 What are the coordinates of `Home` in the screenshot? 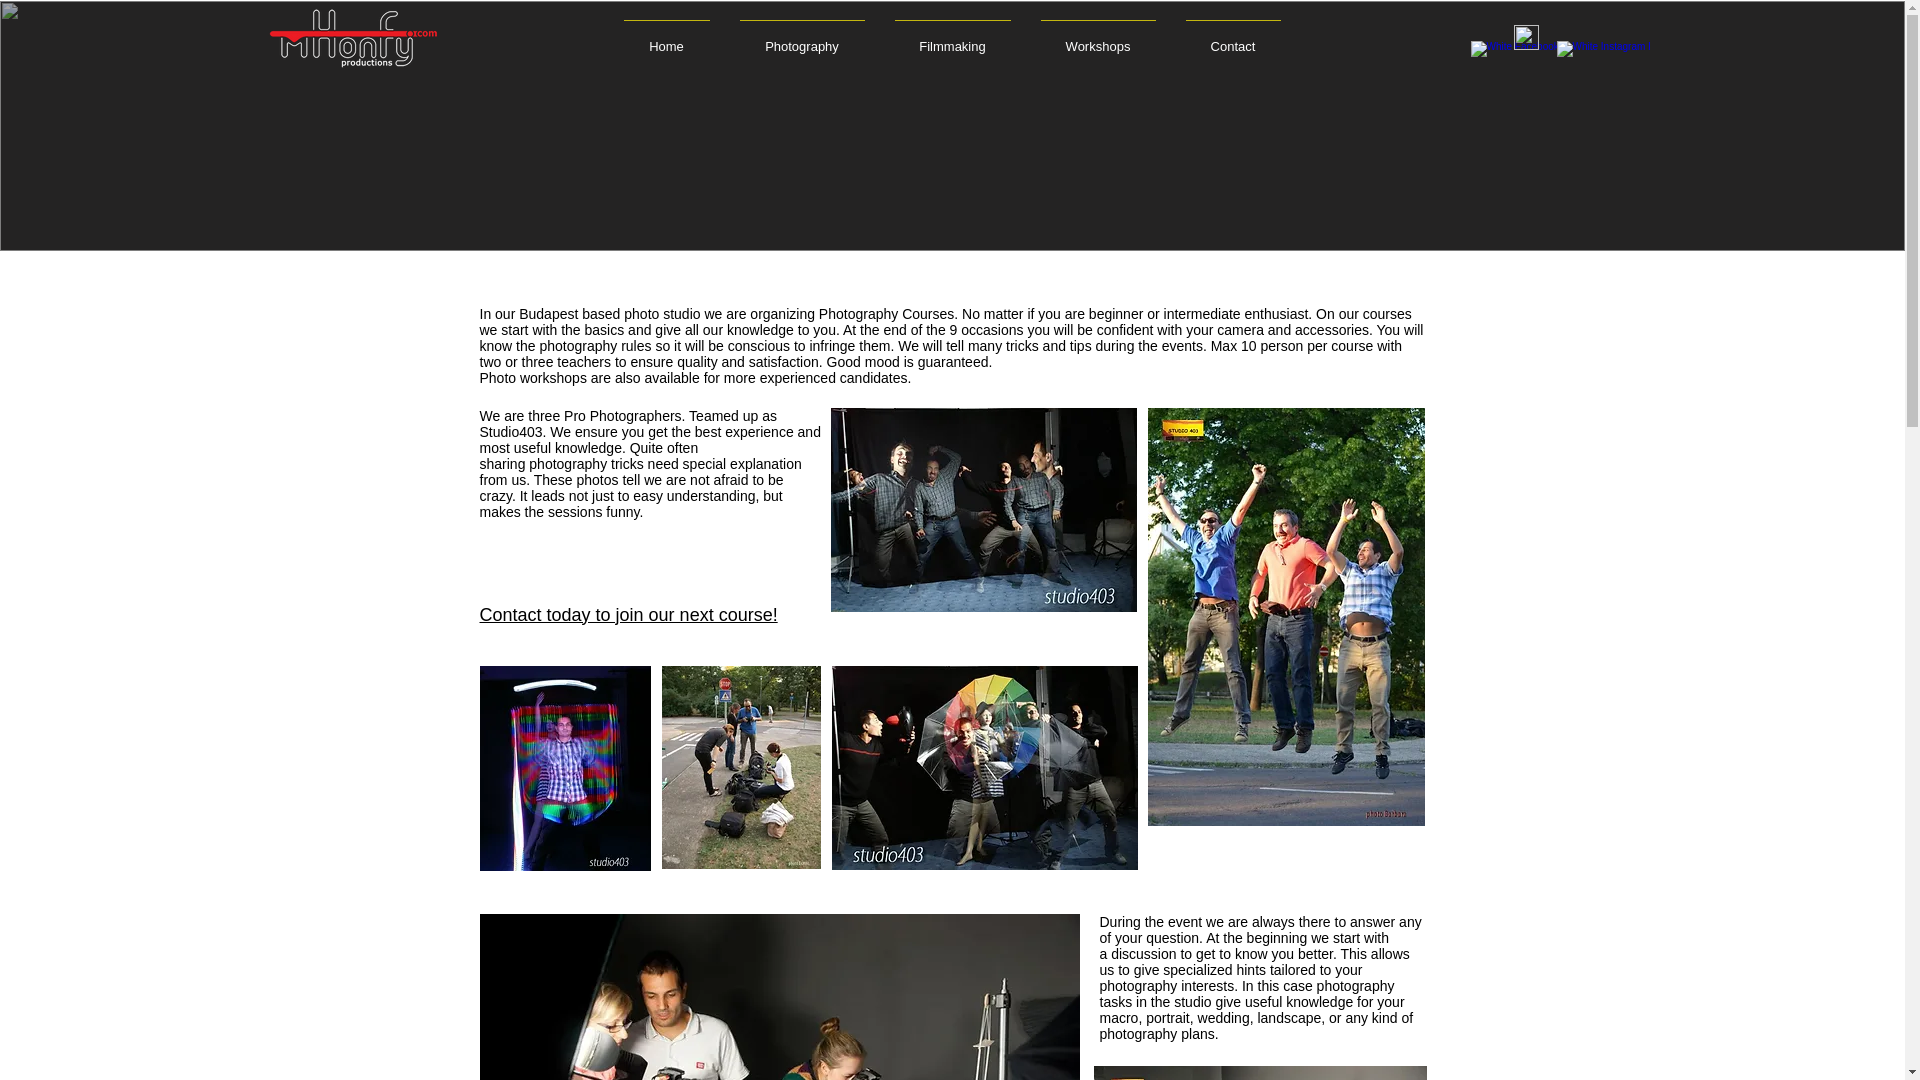 It's located at (666, 38).